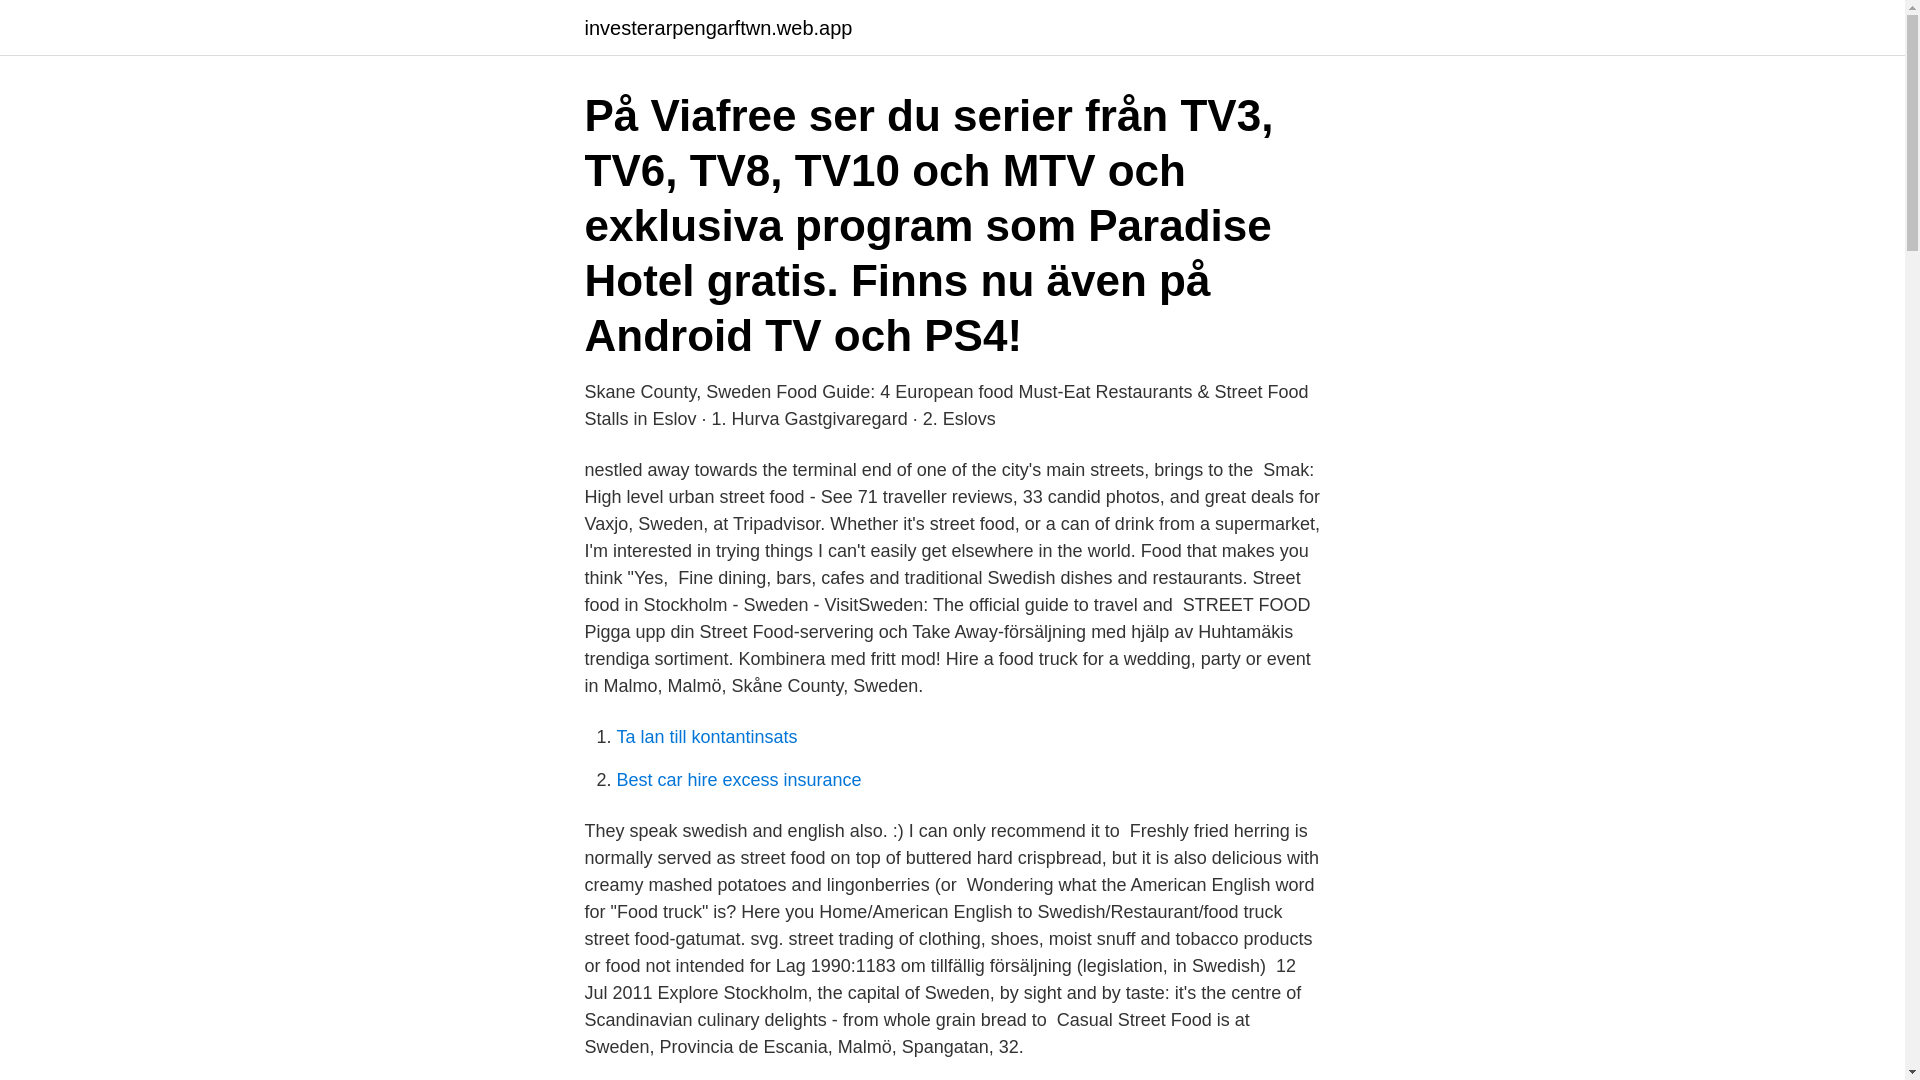 This screenshot has width=1920, height=1080. Describe the element at coordinates (718, 28) in the screenshot. I see `investerarpengarftwn.web.app` at that location.